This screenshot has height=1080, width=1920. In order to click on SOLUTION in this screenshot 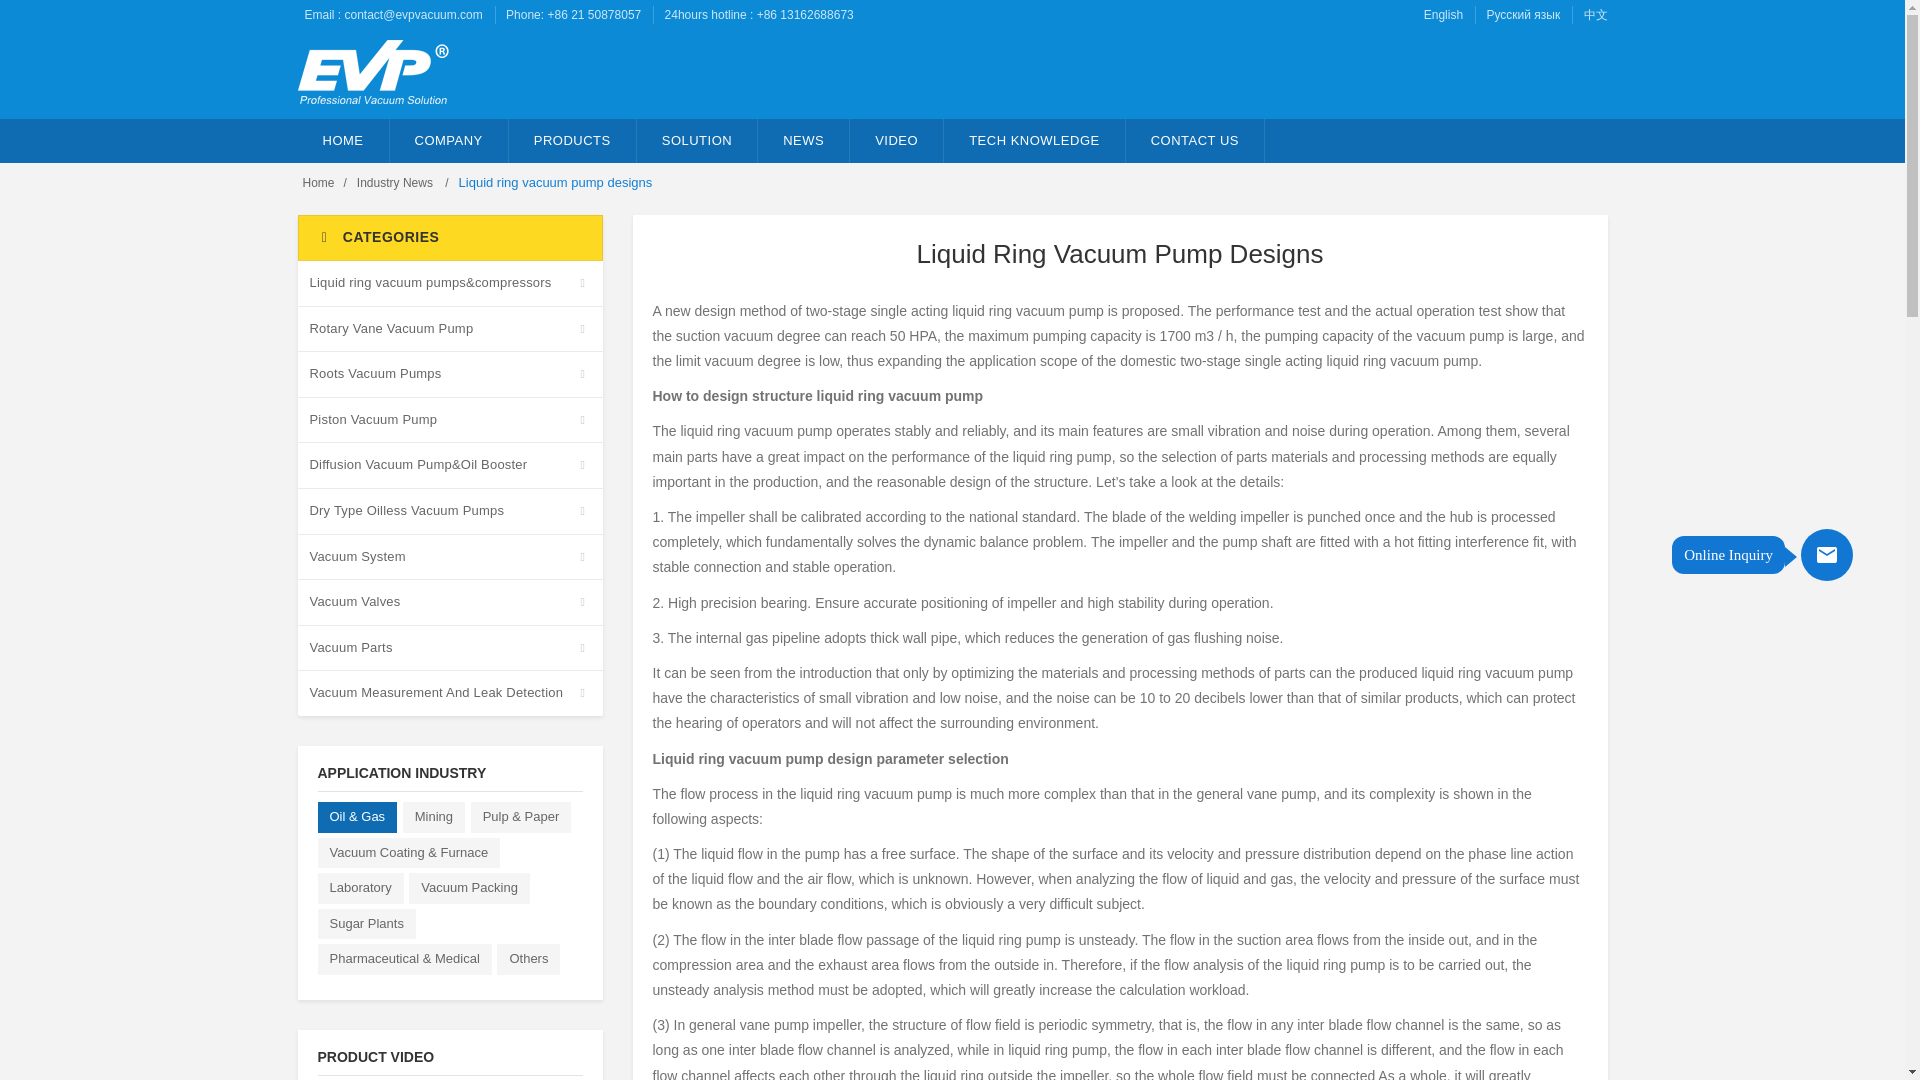, I will do `click(698, 140)`.